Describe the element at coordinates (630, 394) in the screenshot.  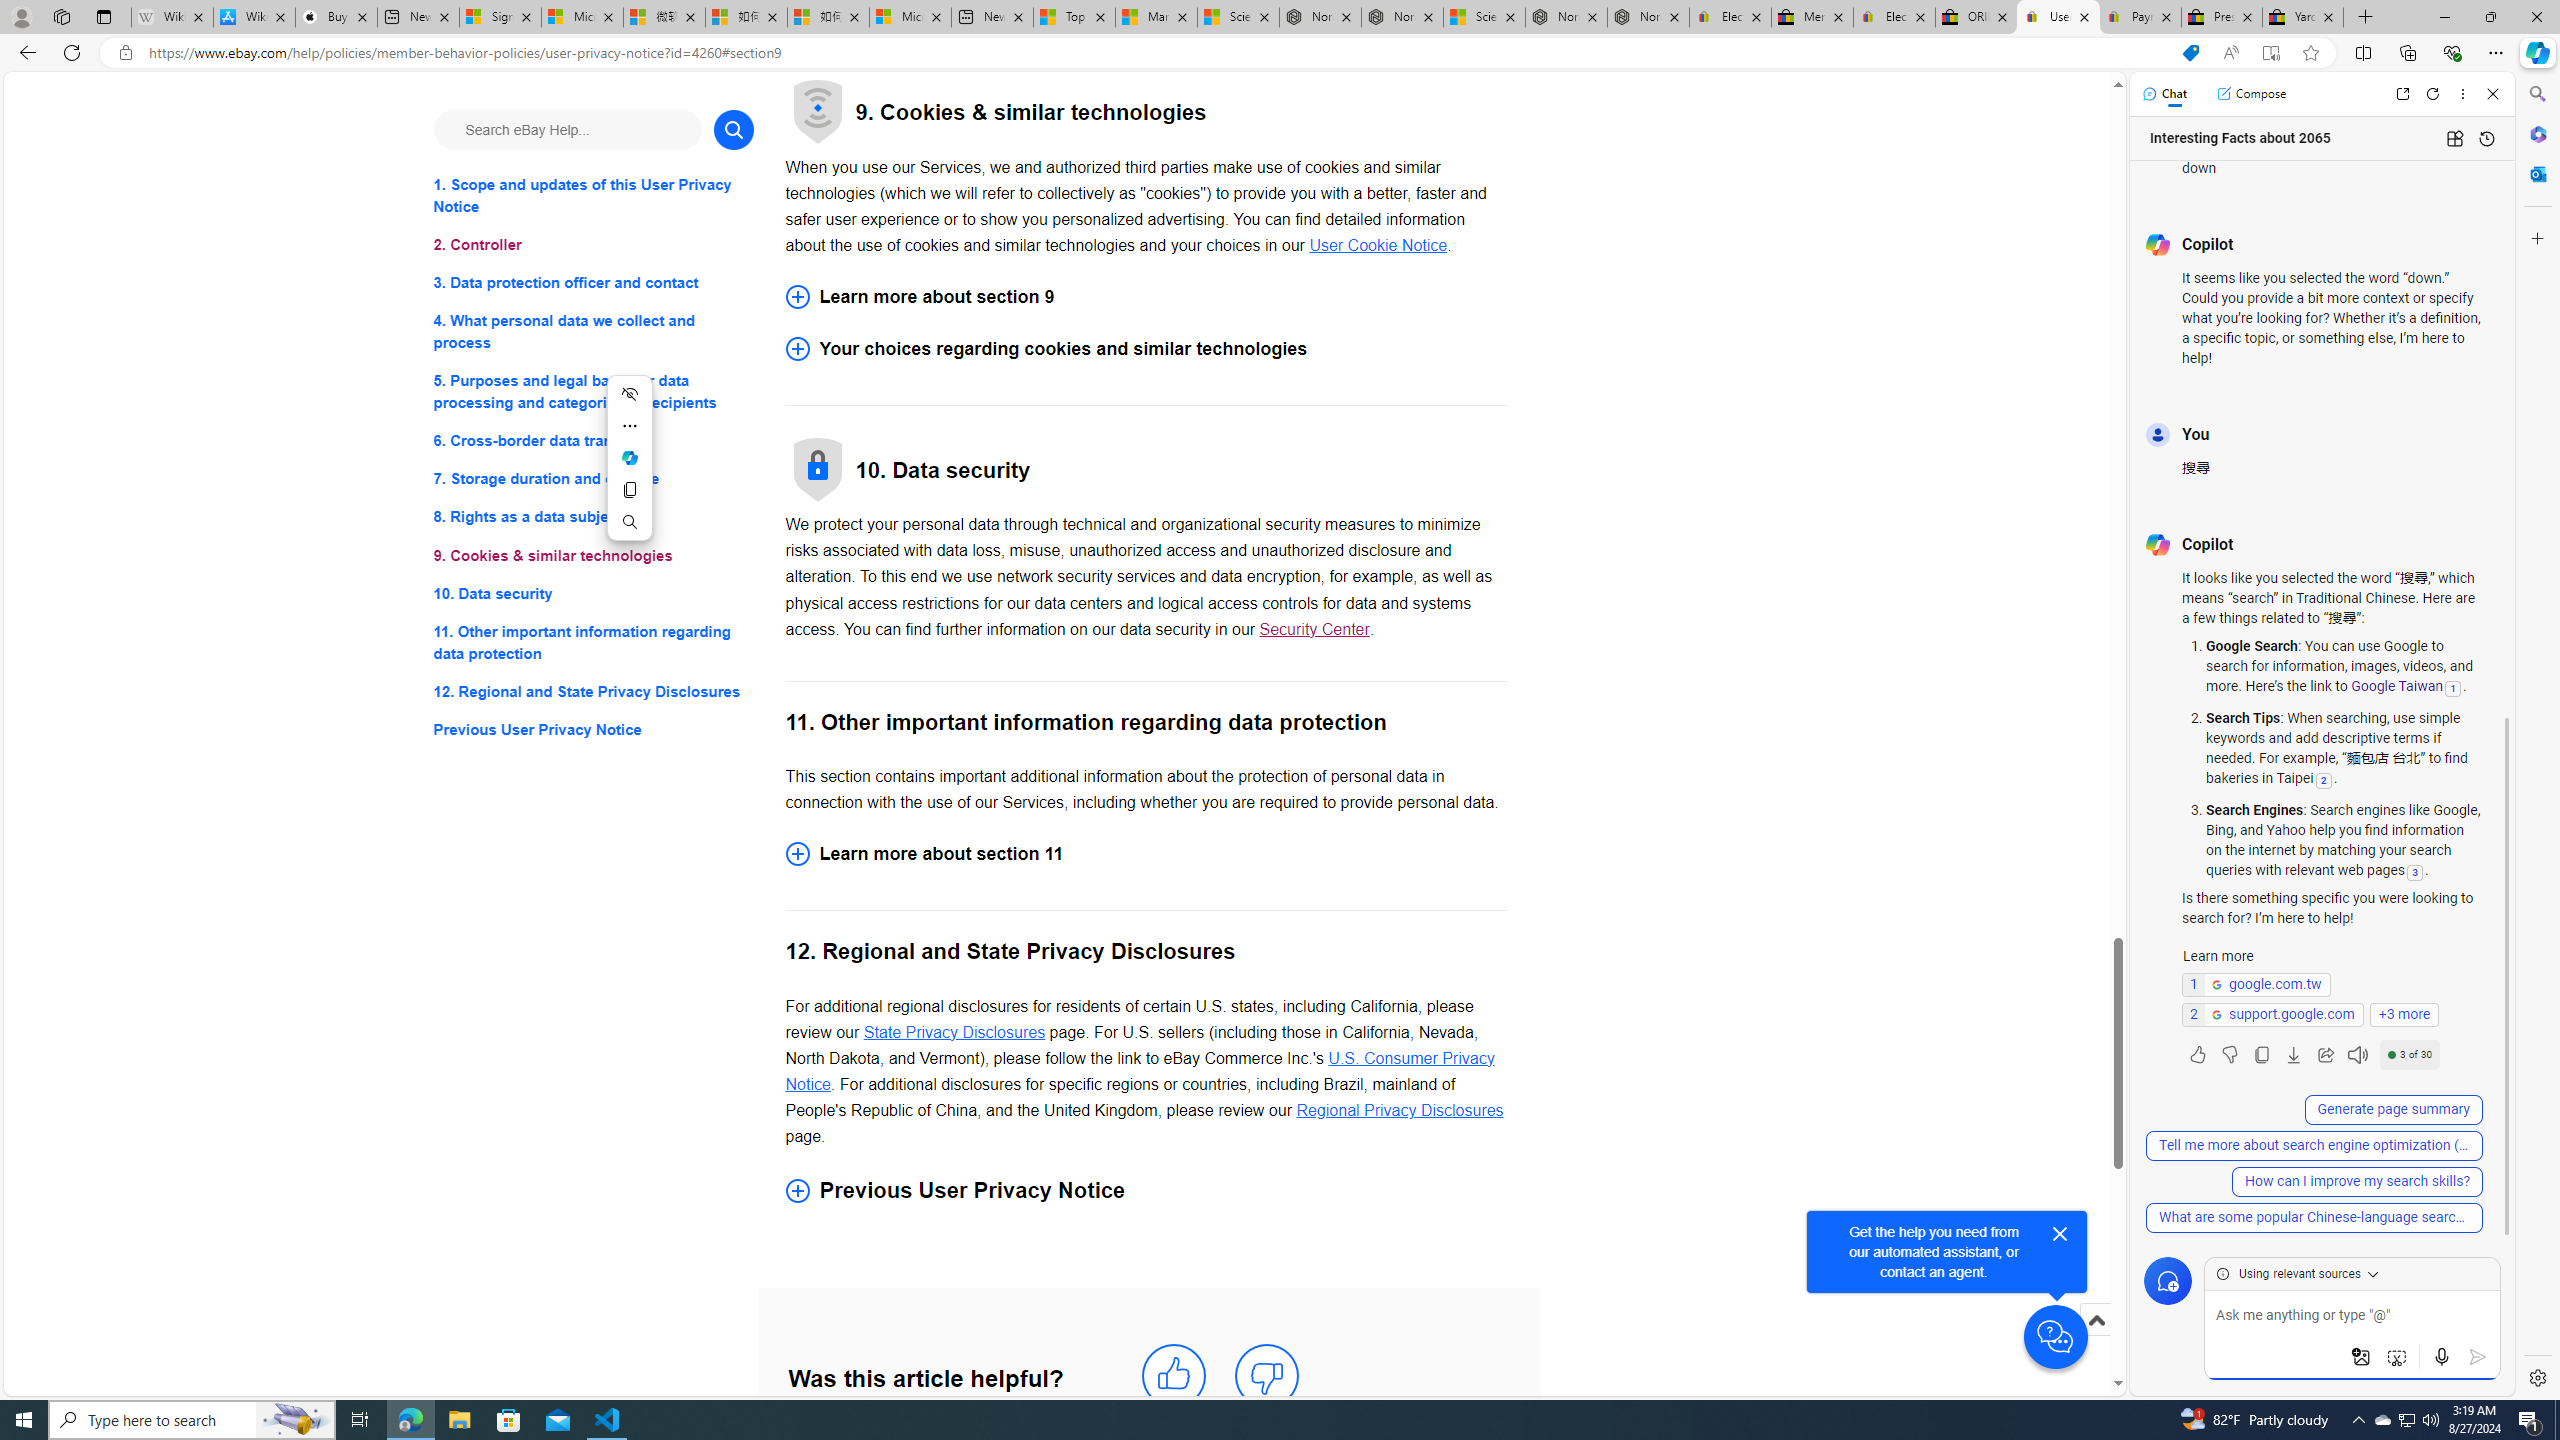
I see `Hide menu` at that location.